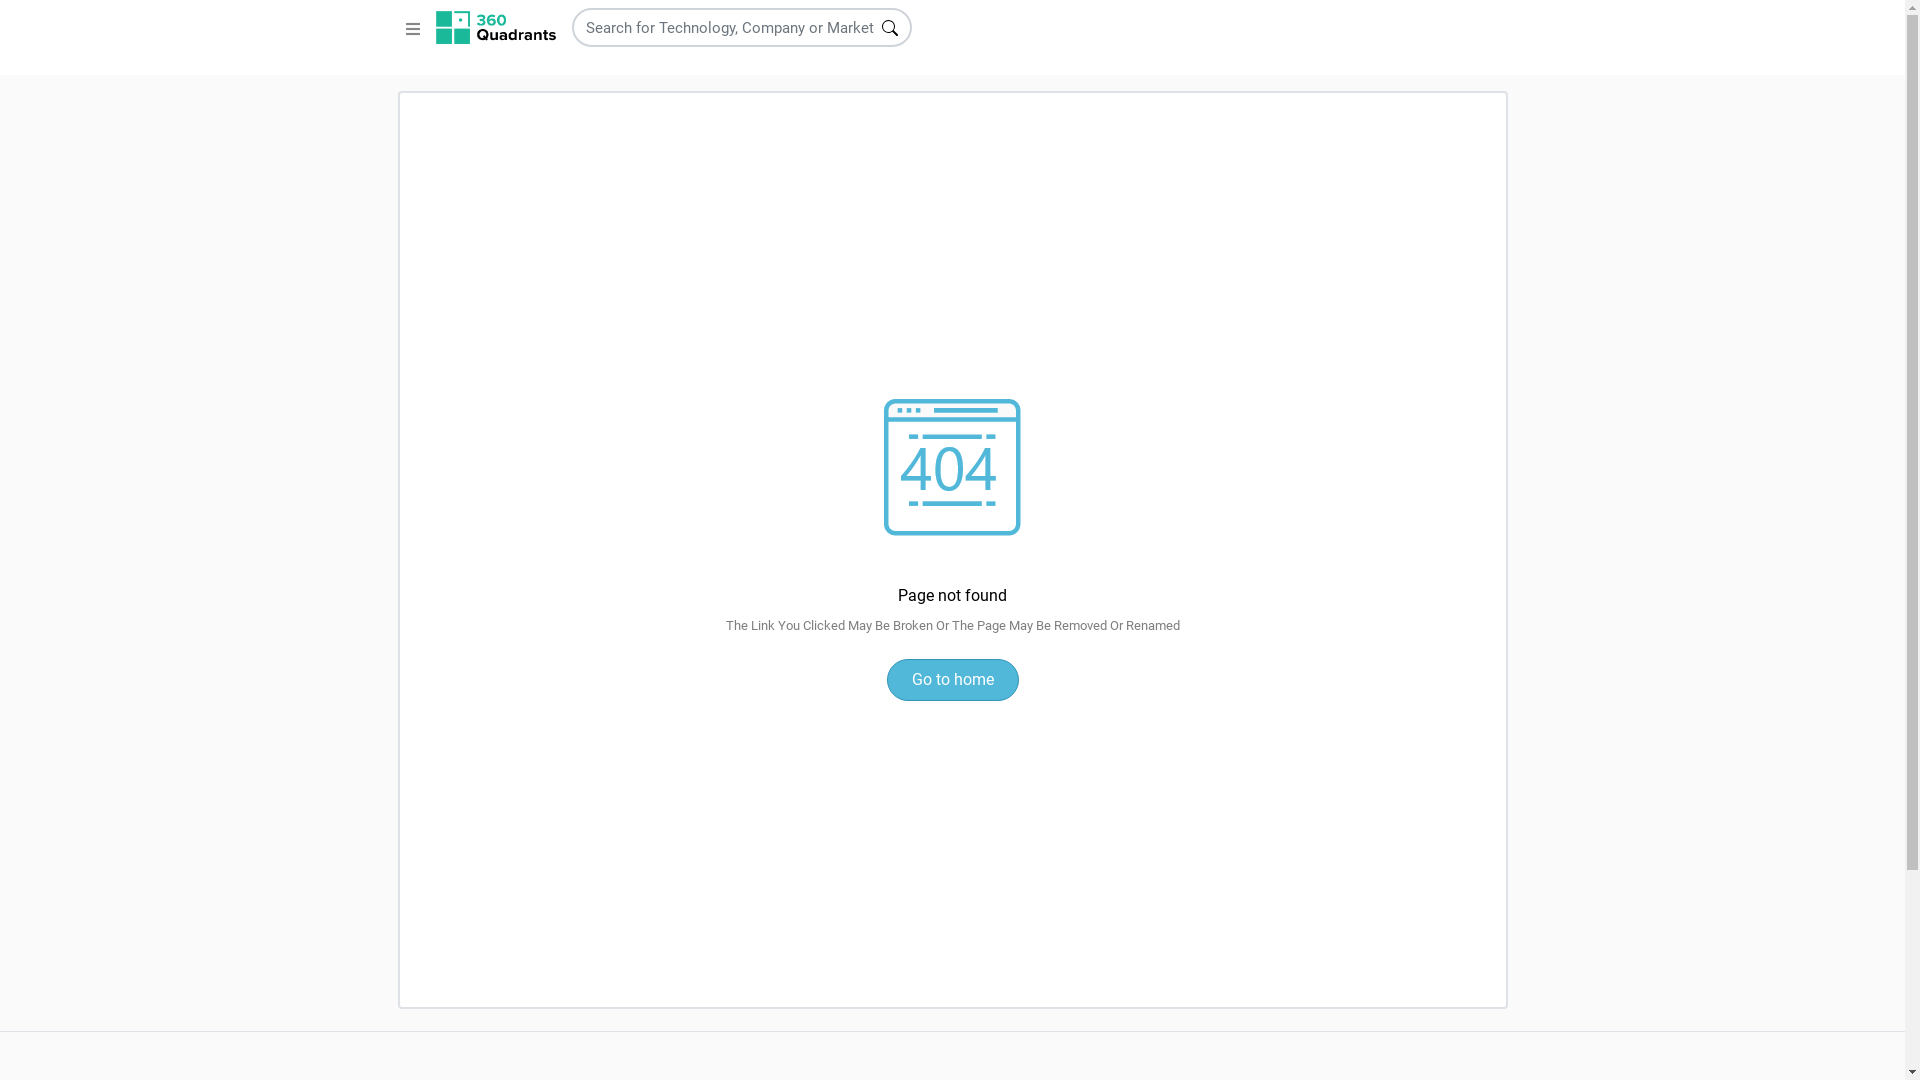 This screenshot has width=1920, height=1080. I want to click on Go to home, so click(952, 680).